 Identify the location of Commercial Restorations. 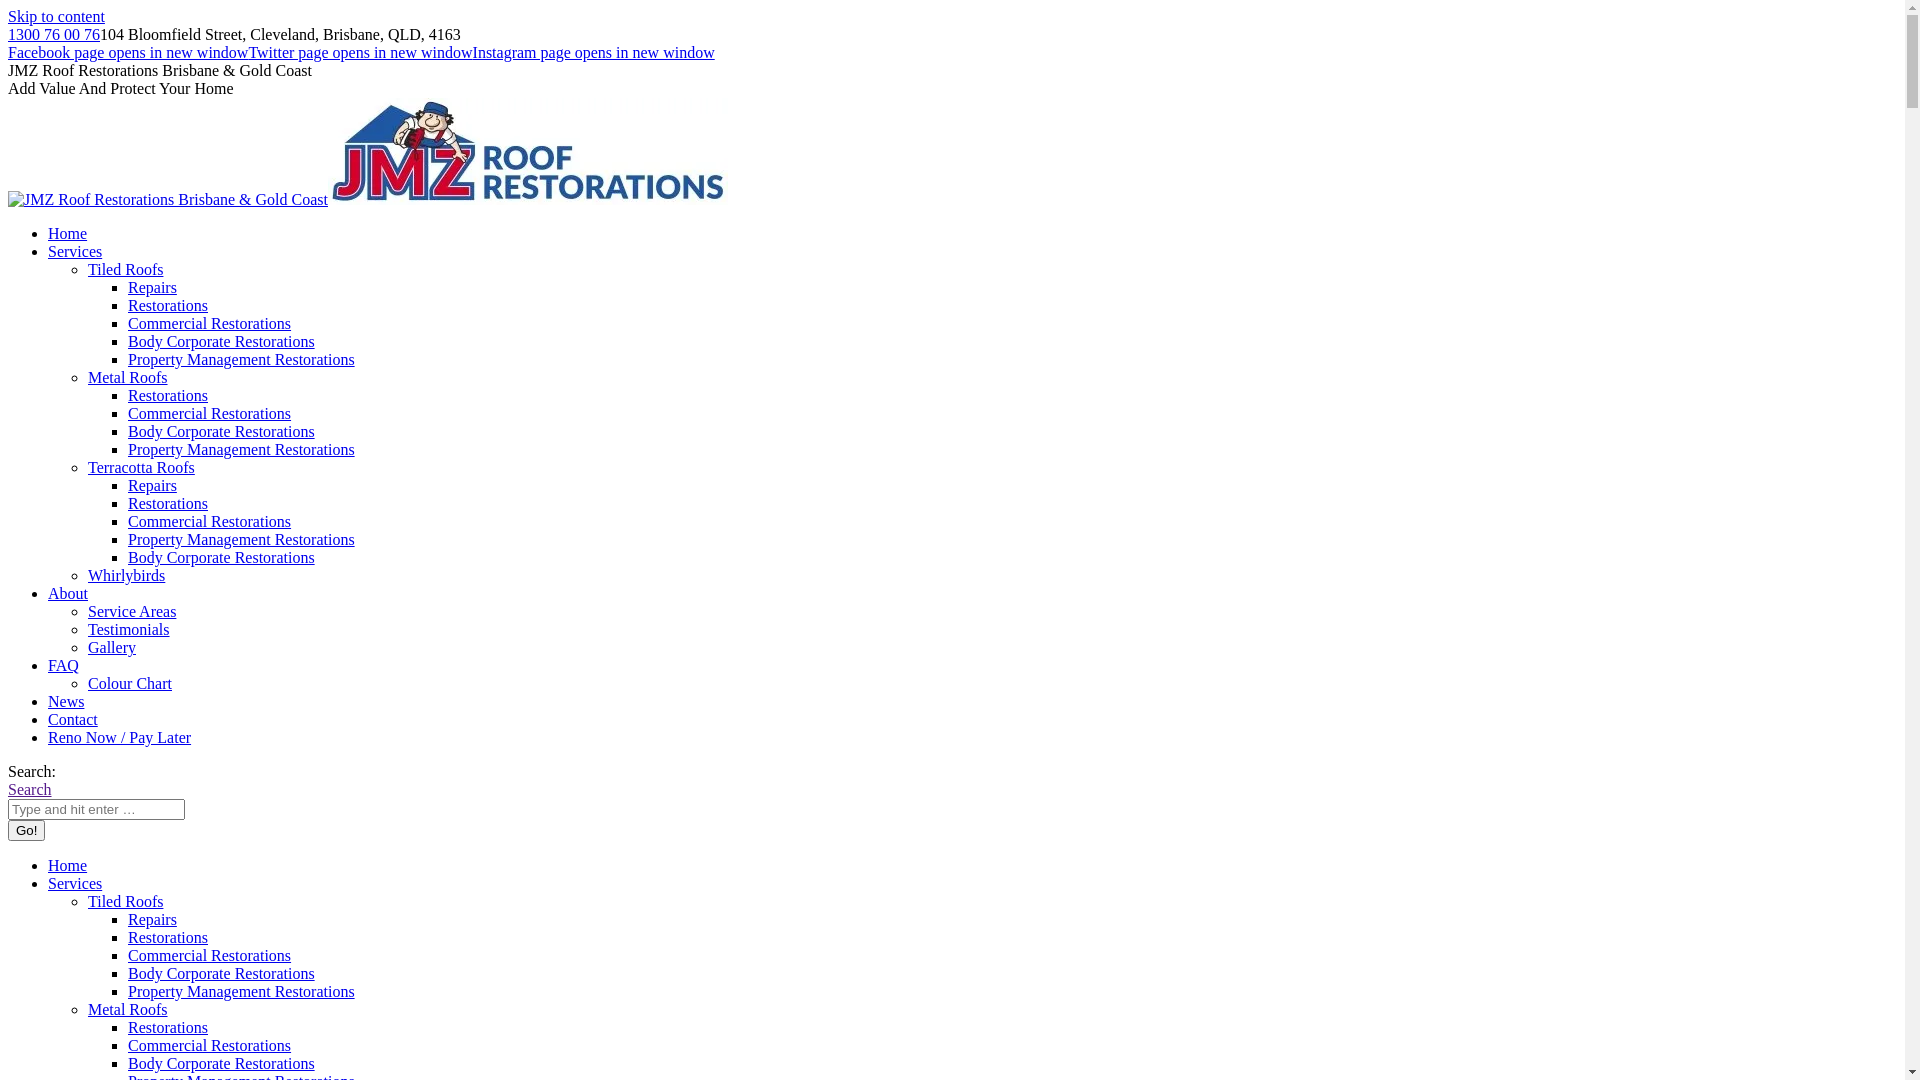
(210, 414).